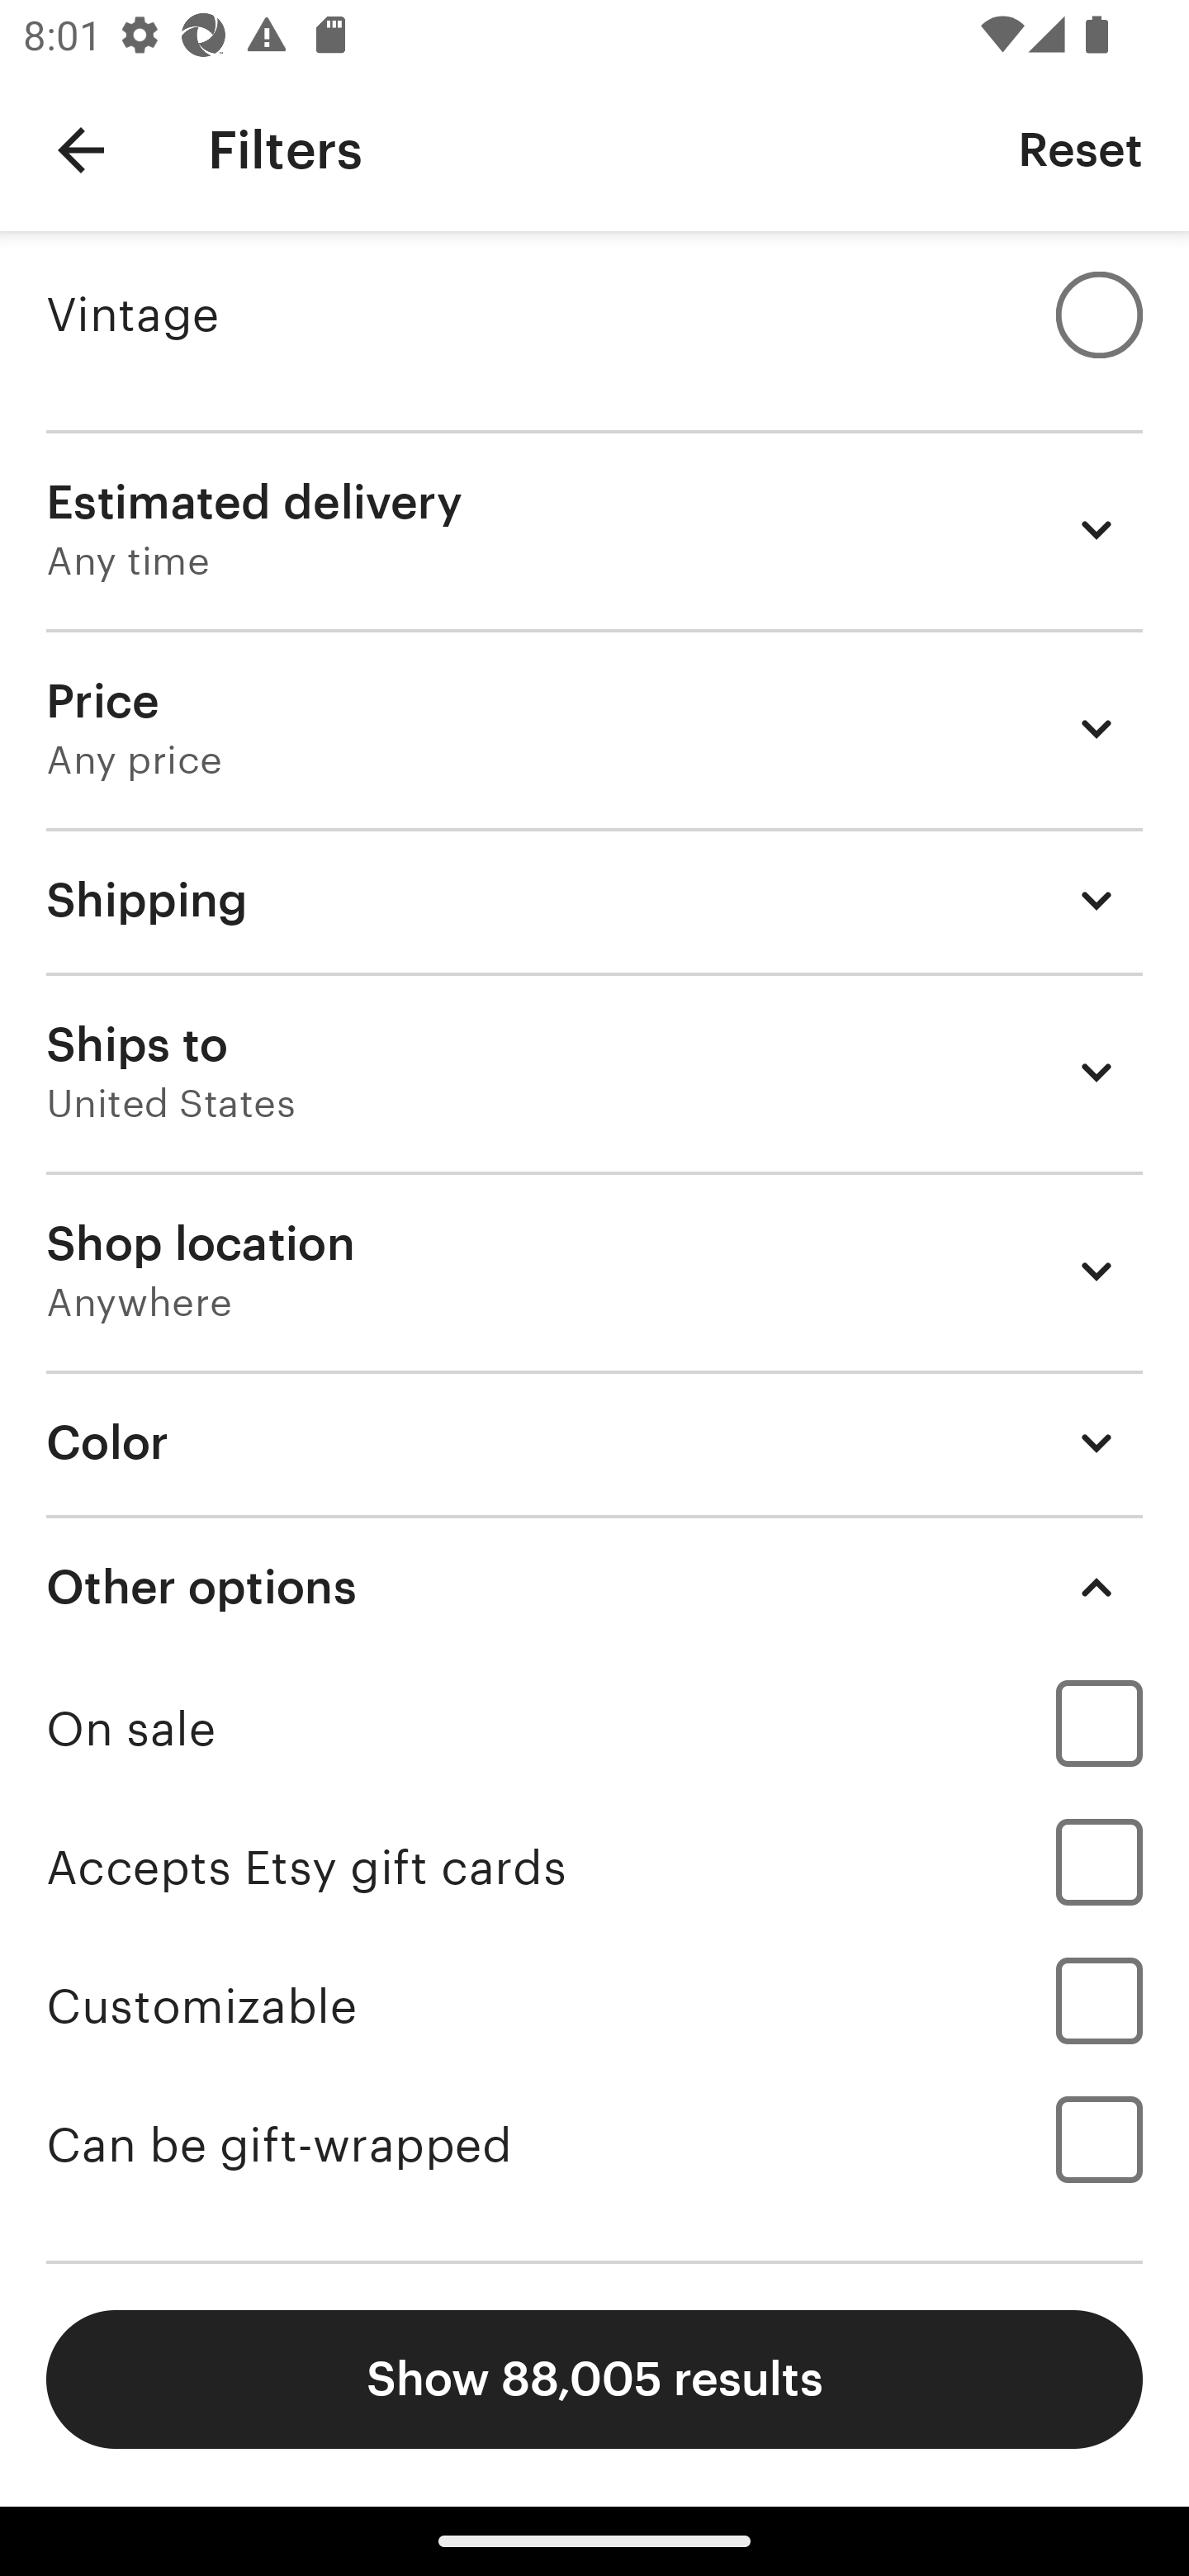 The height and width of the screenshot is (2576, 1189). I want to click on Show 88,005 results, so click(594, 2379).